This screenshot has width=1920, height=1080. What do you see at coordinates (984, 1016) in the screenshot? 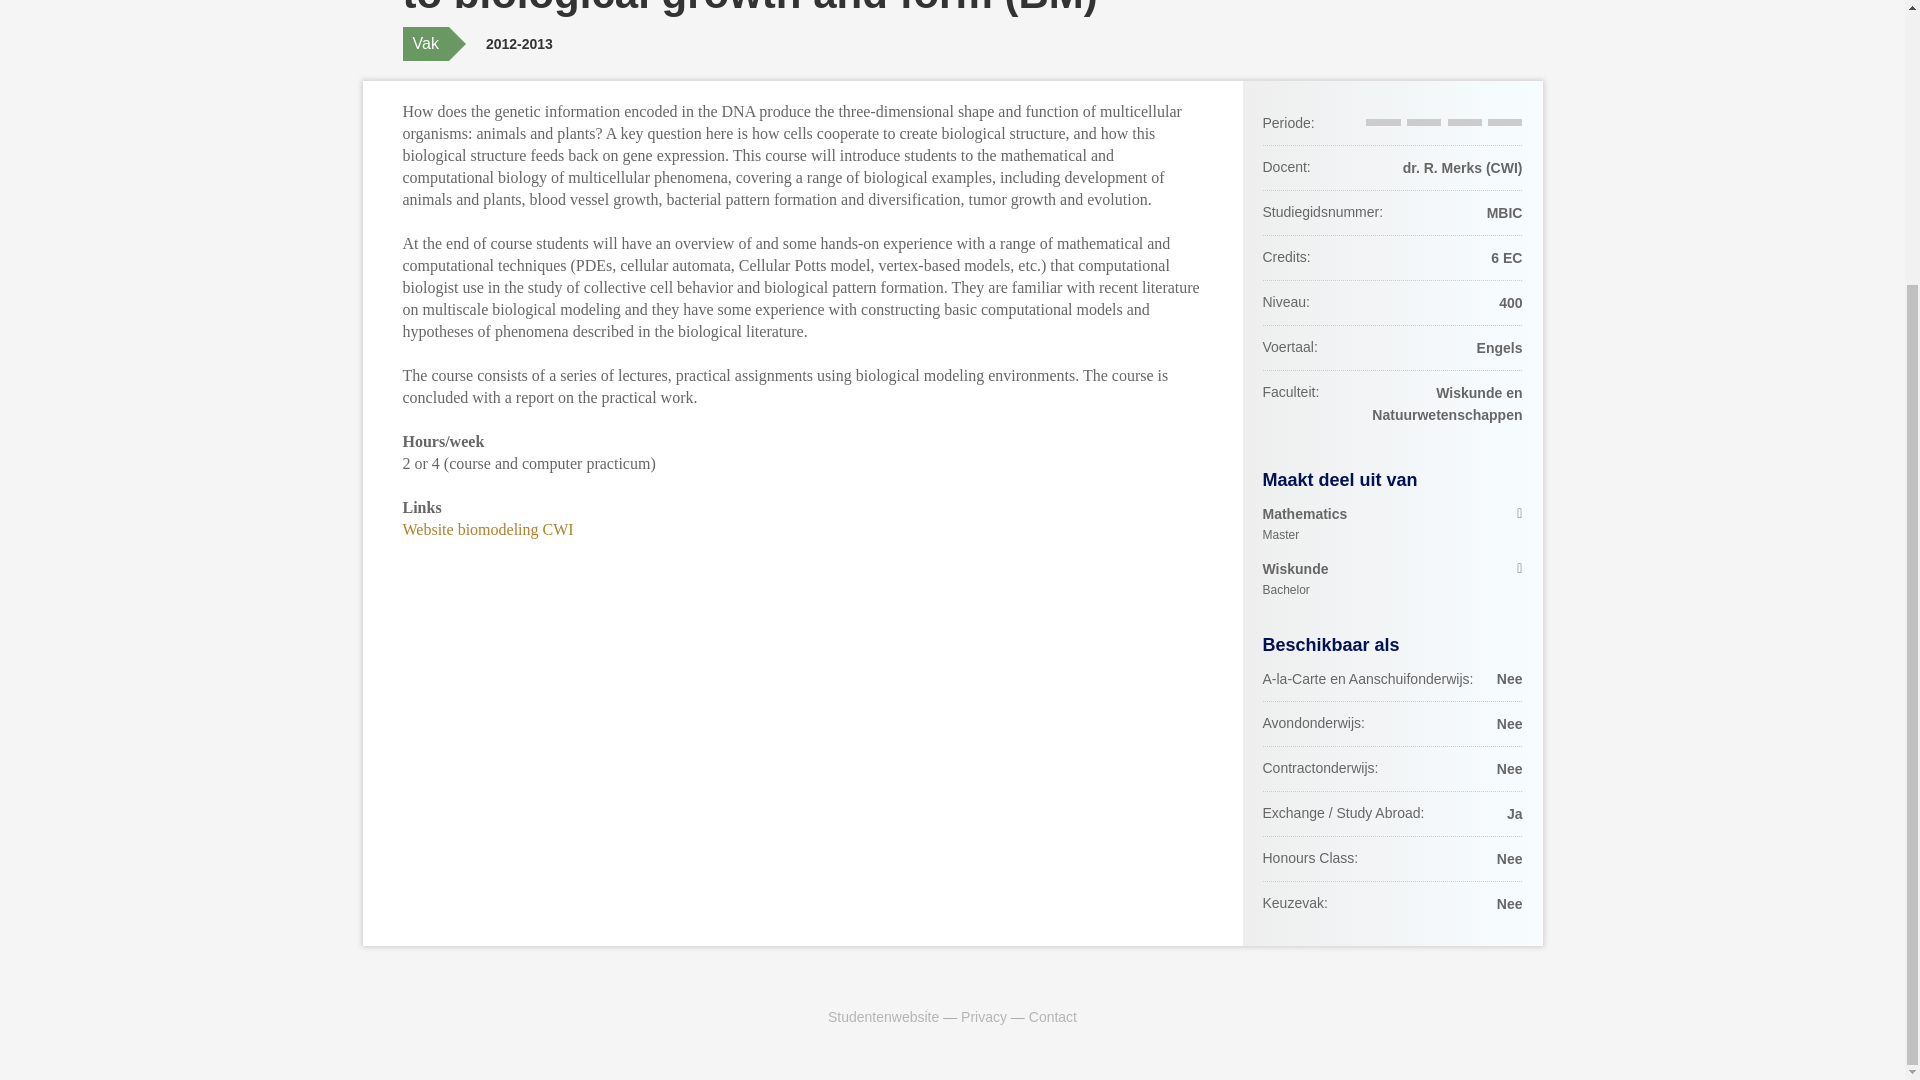
I see `Website biomodeling CWI` at bounding box center [984, 1016].